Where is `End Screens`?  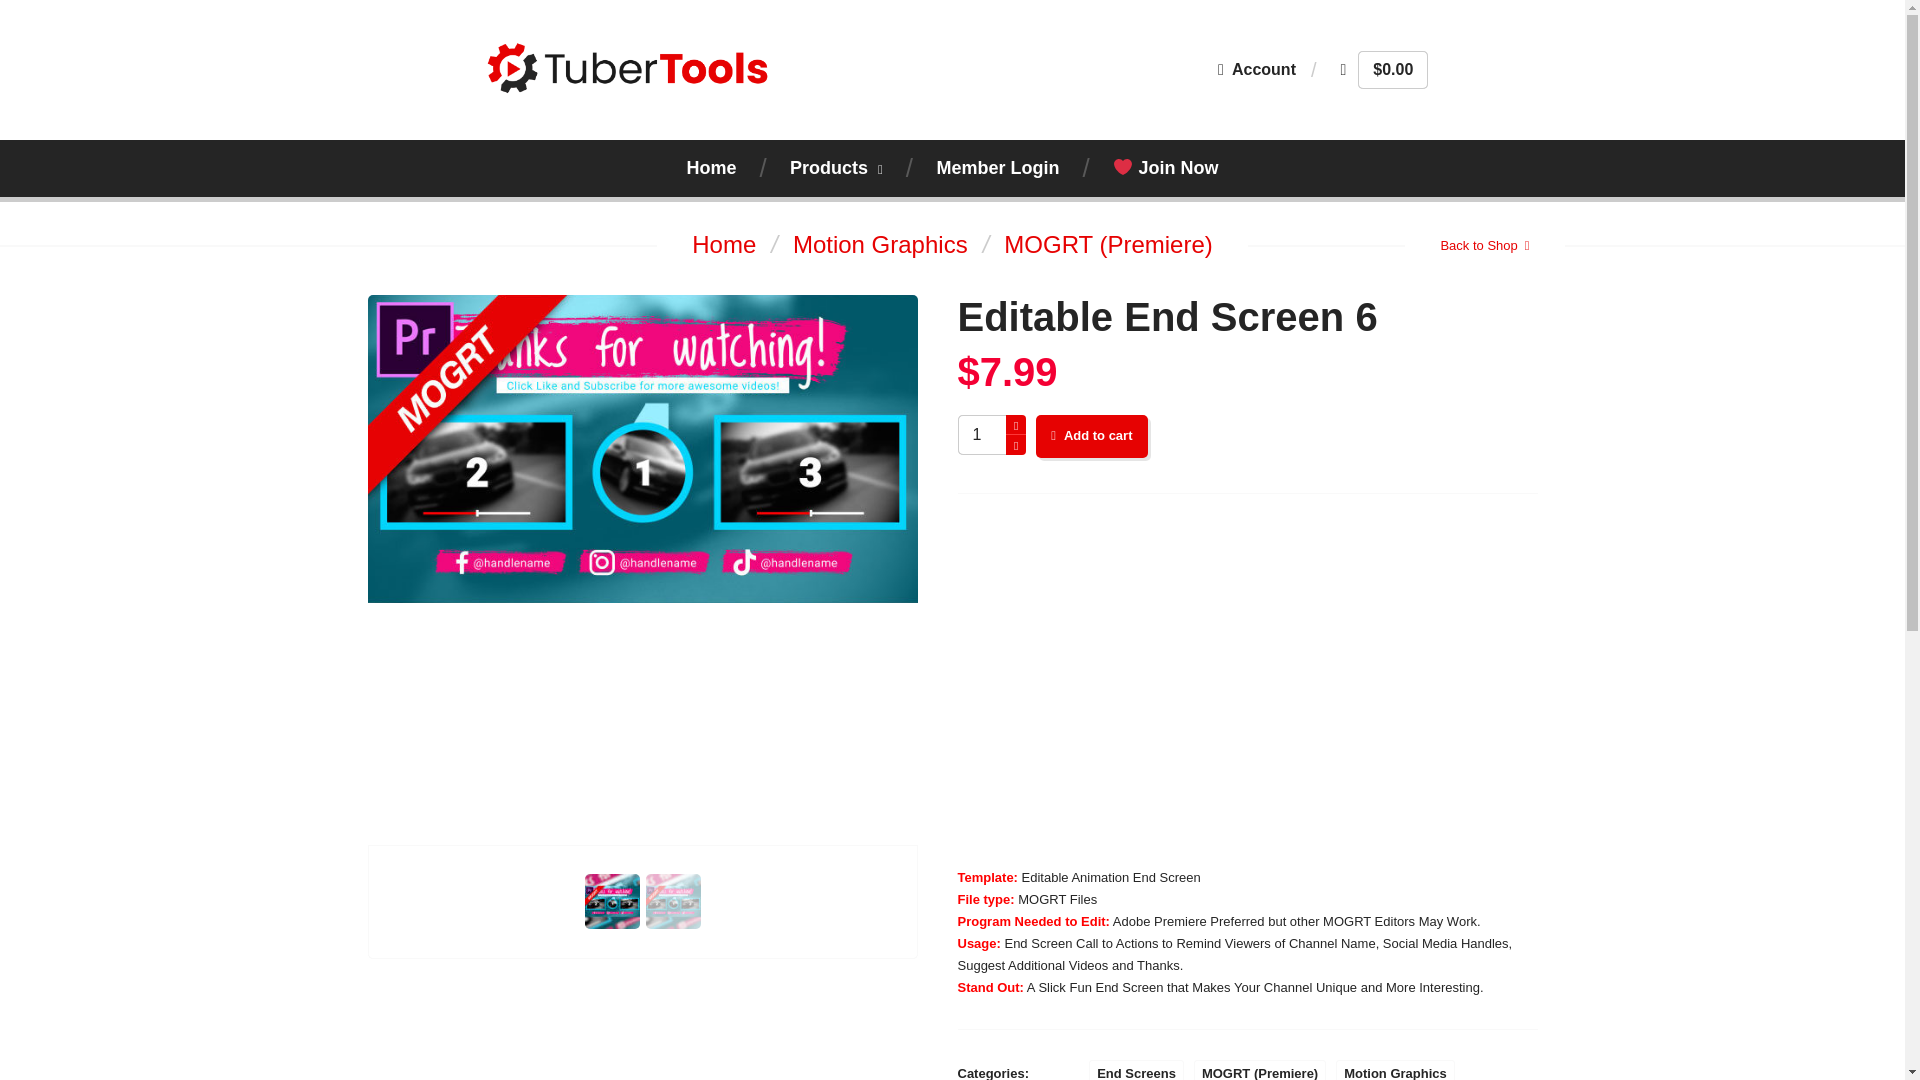
End Screens is located at coordinates (1136, 1070).